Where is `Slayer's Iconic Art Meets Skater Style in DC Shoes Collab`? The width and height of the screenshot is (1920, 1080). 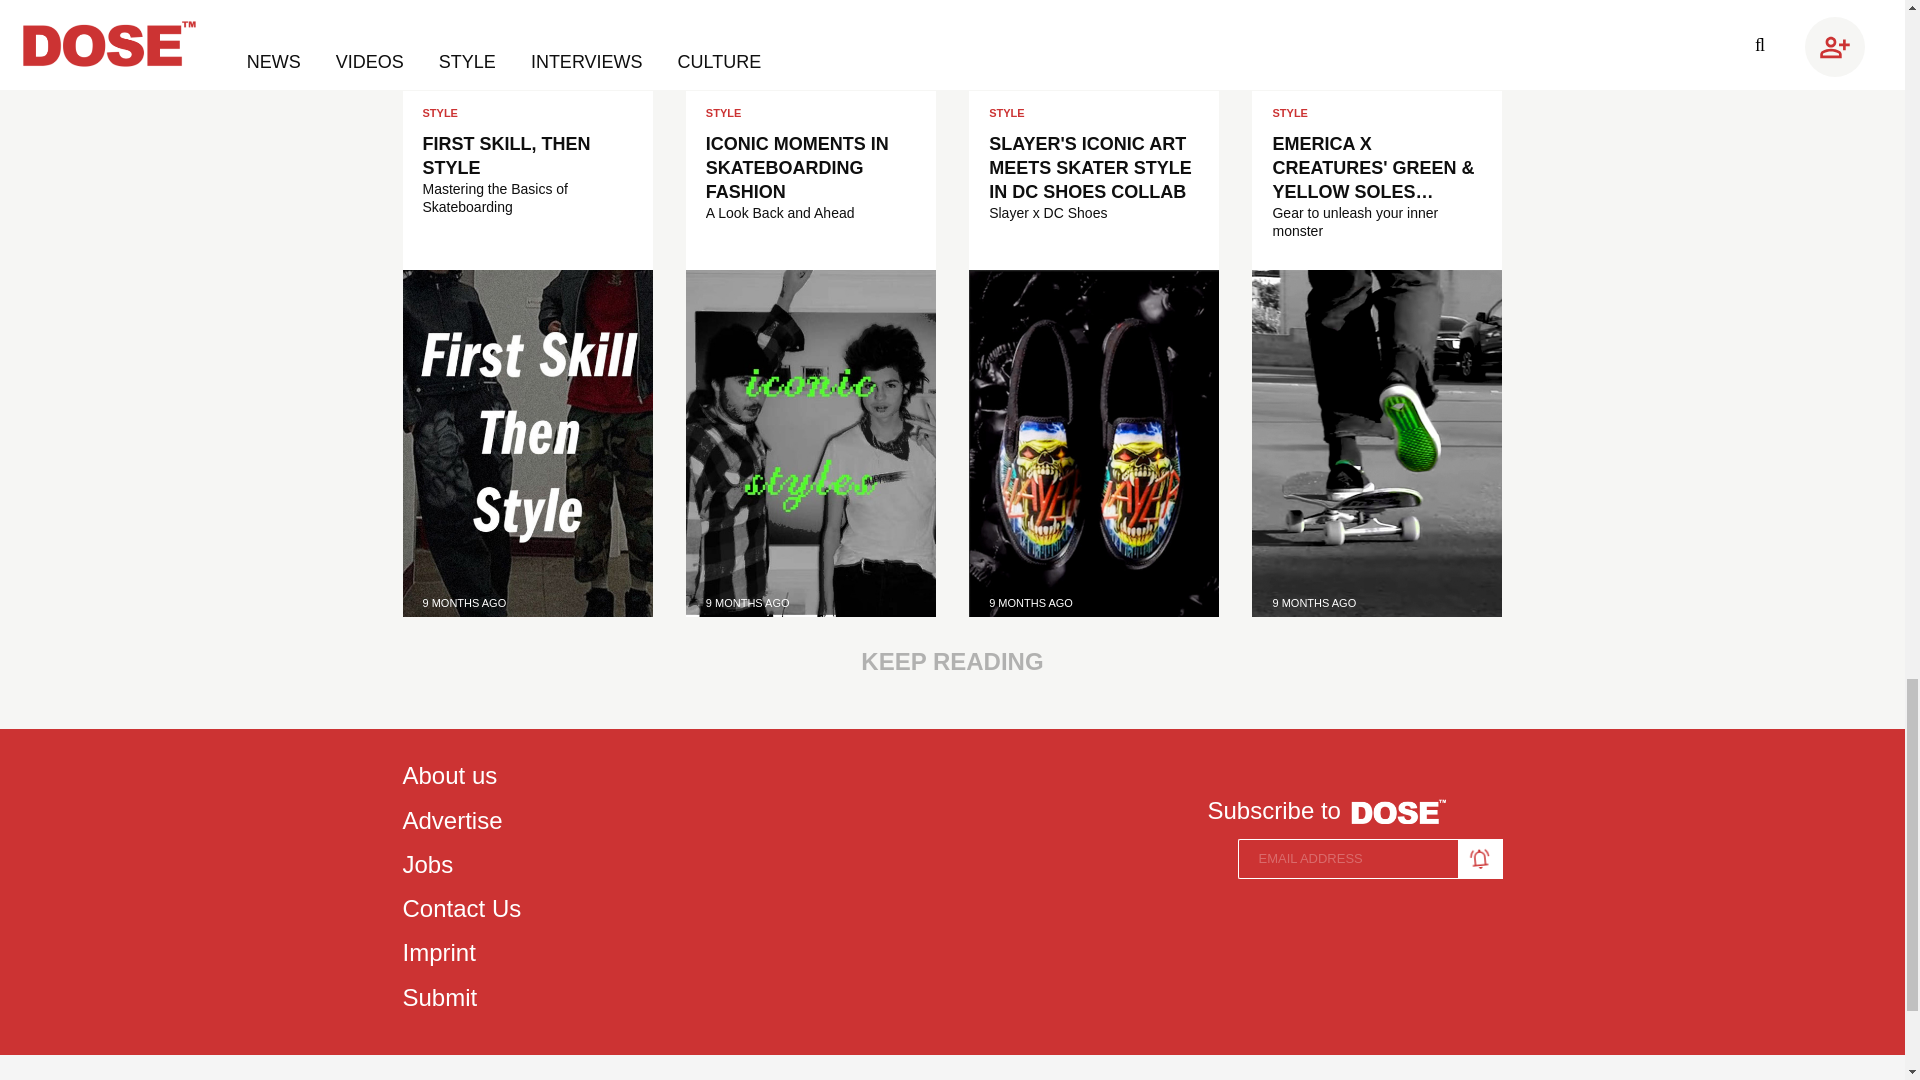
Slayer's Iconic Art Meets Skater Style in DC Shoes Collab is located at coordinates (1094, 442).